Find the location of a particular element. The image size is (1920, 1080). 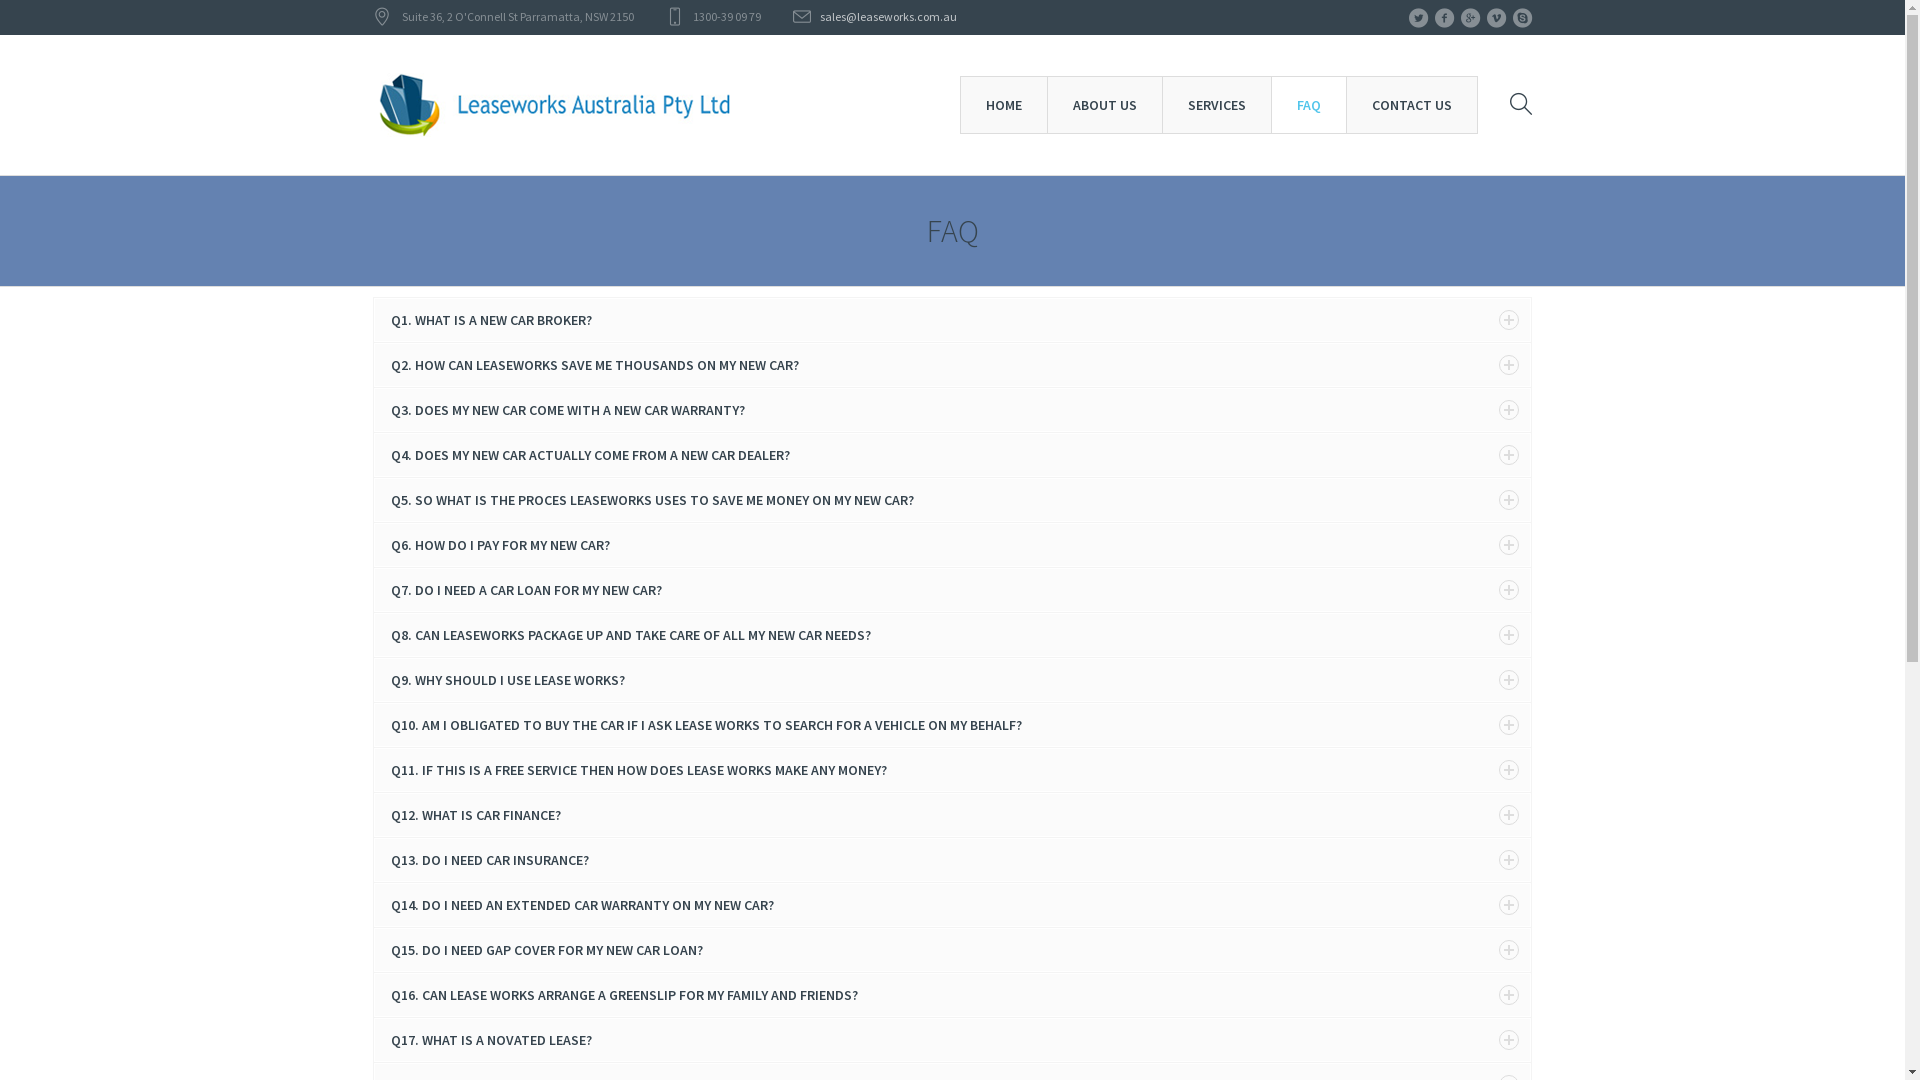

Q7. DO I NEED A CAR LOAN FOR MY NEW CAR? is located at coordinates (952, 590).